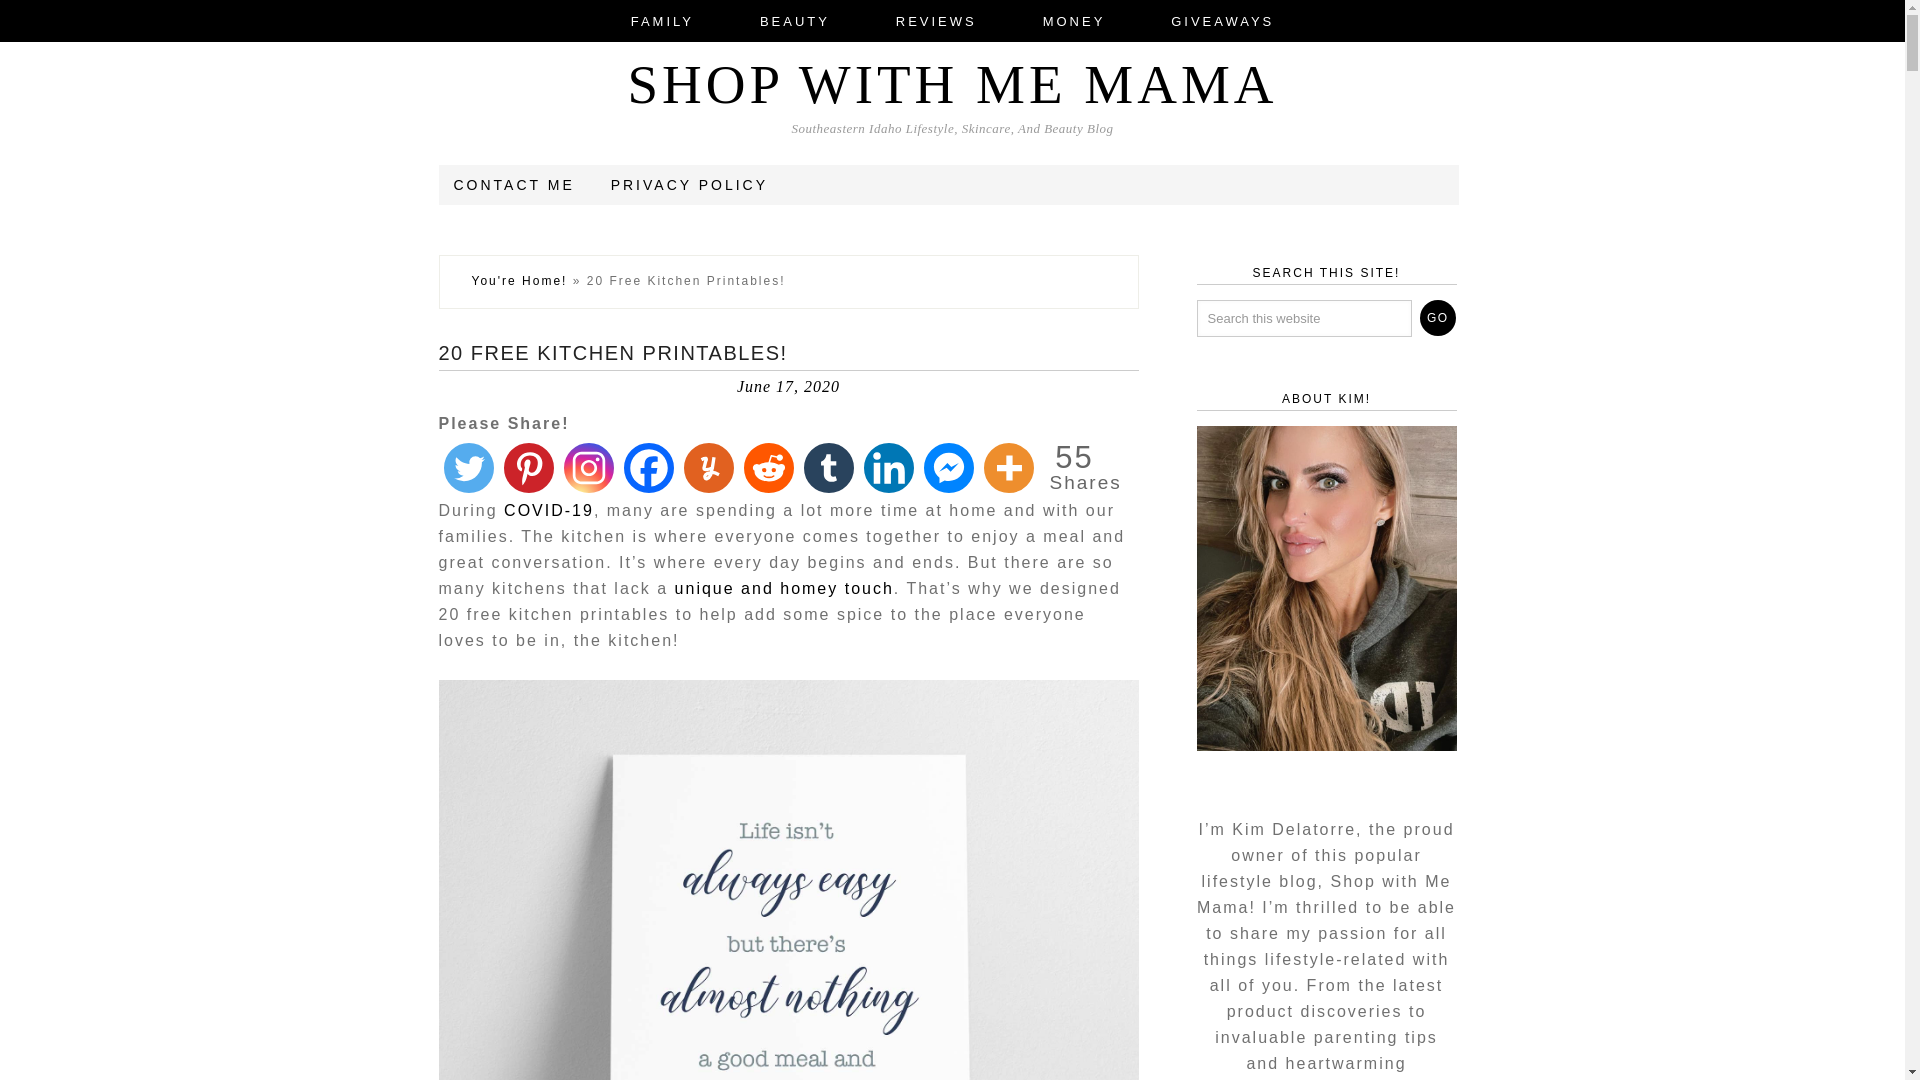  Describe the element at coordinates (1075, 466) in the screenshot. I see `Total Shares` at that location.